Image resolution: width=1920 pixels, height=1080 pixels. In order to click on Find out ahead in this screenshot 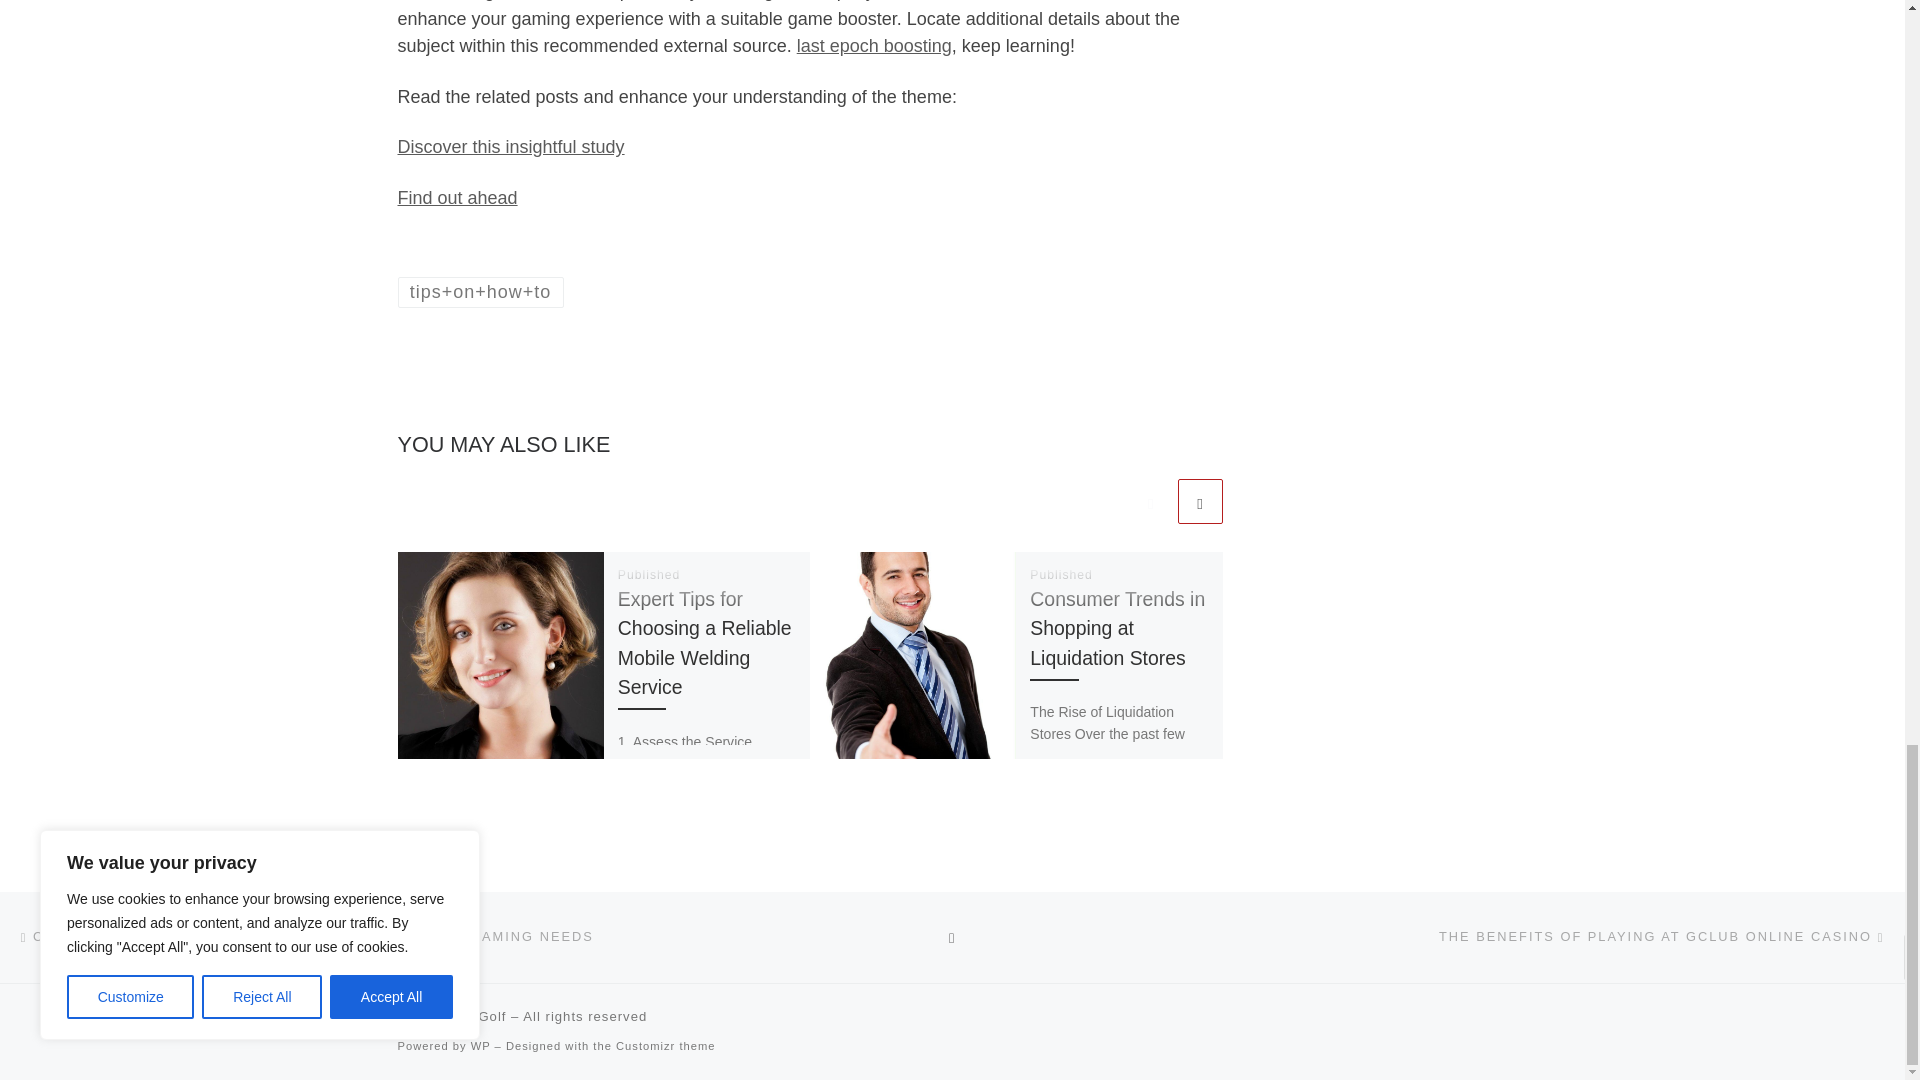, I will do `click(458, 198)`.